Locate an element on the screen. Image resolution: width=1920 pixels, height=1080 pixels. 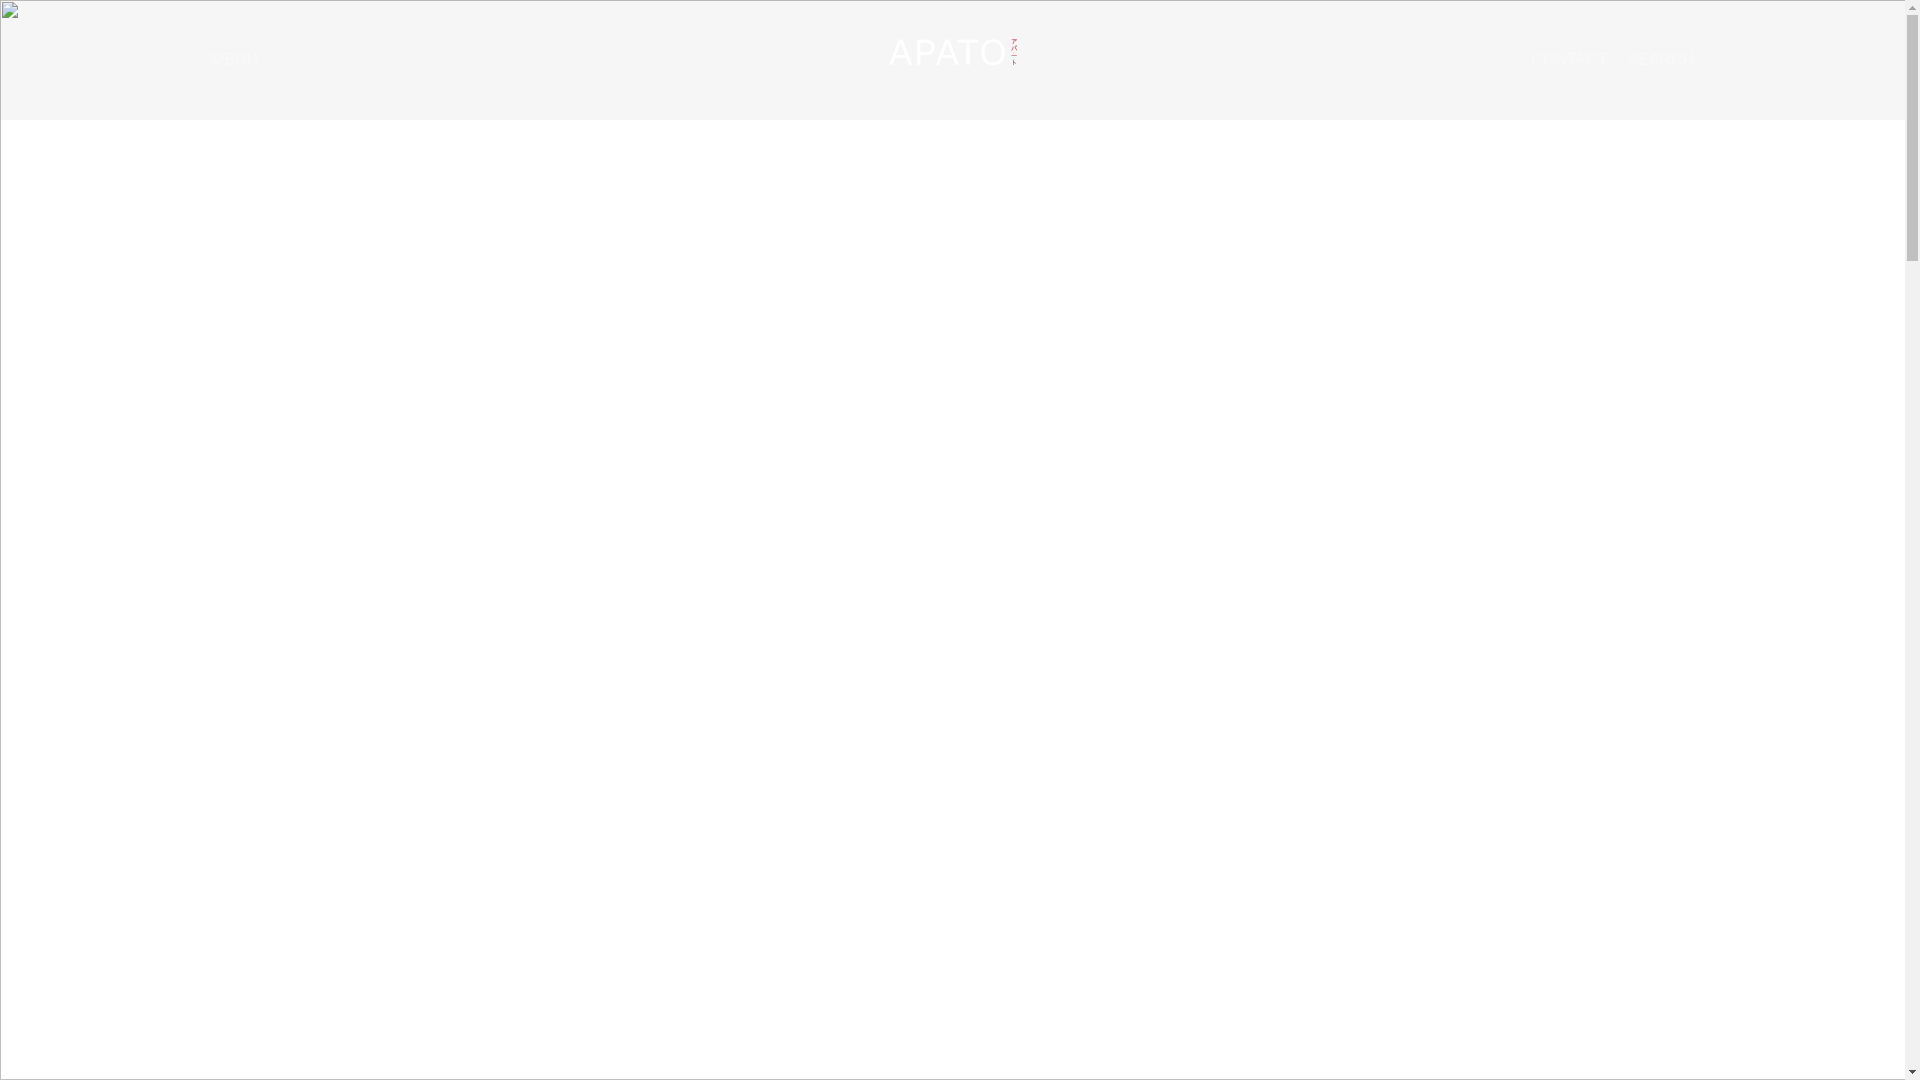
MENU is located at coordinates (234, 59).